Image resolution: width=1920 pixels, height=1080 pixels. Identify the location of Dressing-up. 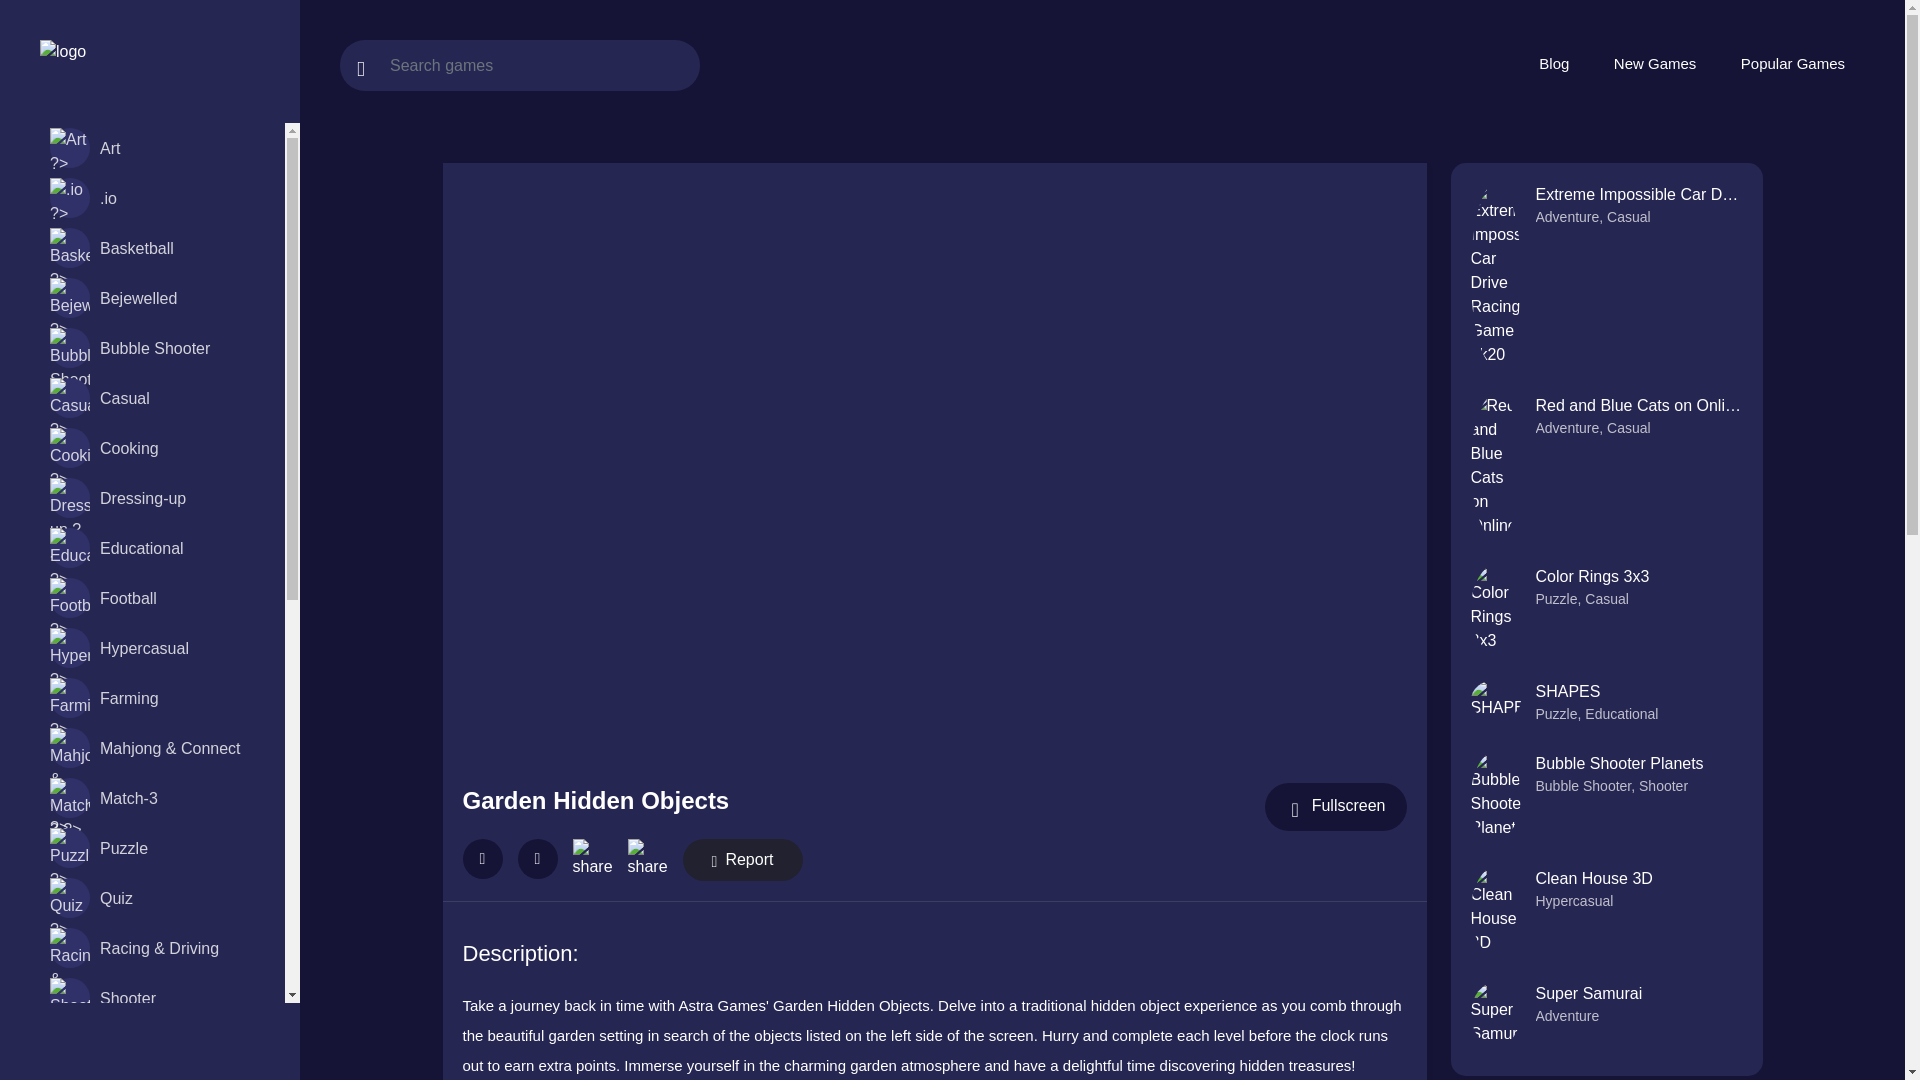
(155, 498).